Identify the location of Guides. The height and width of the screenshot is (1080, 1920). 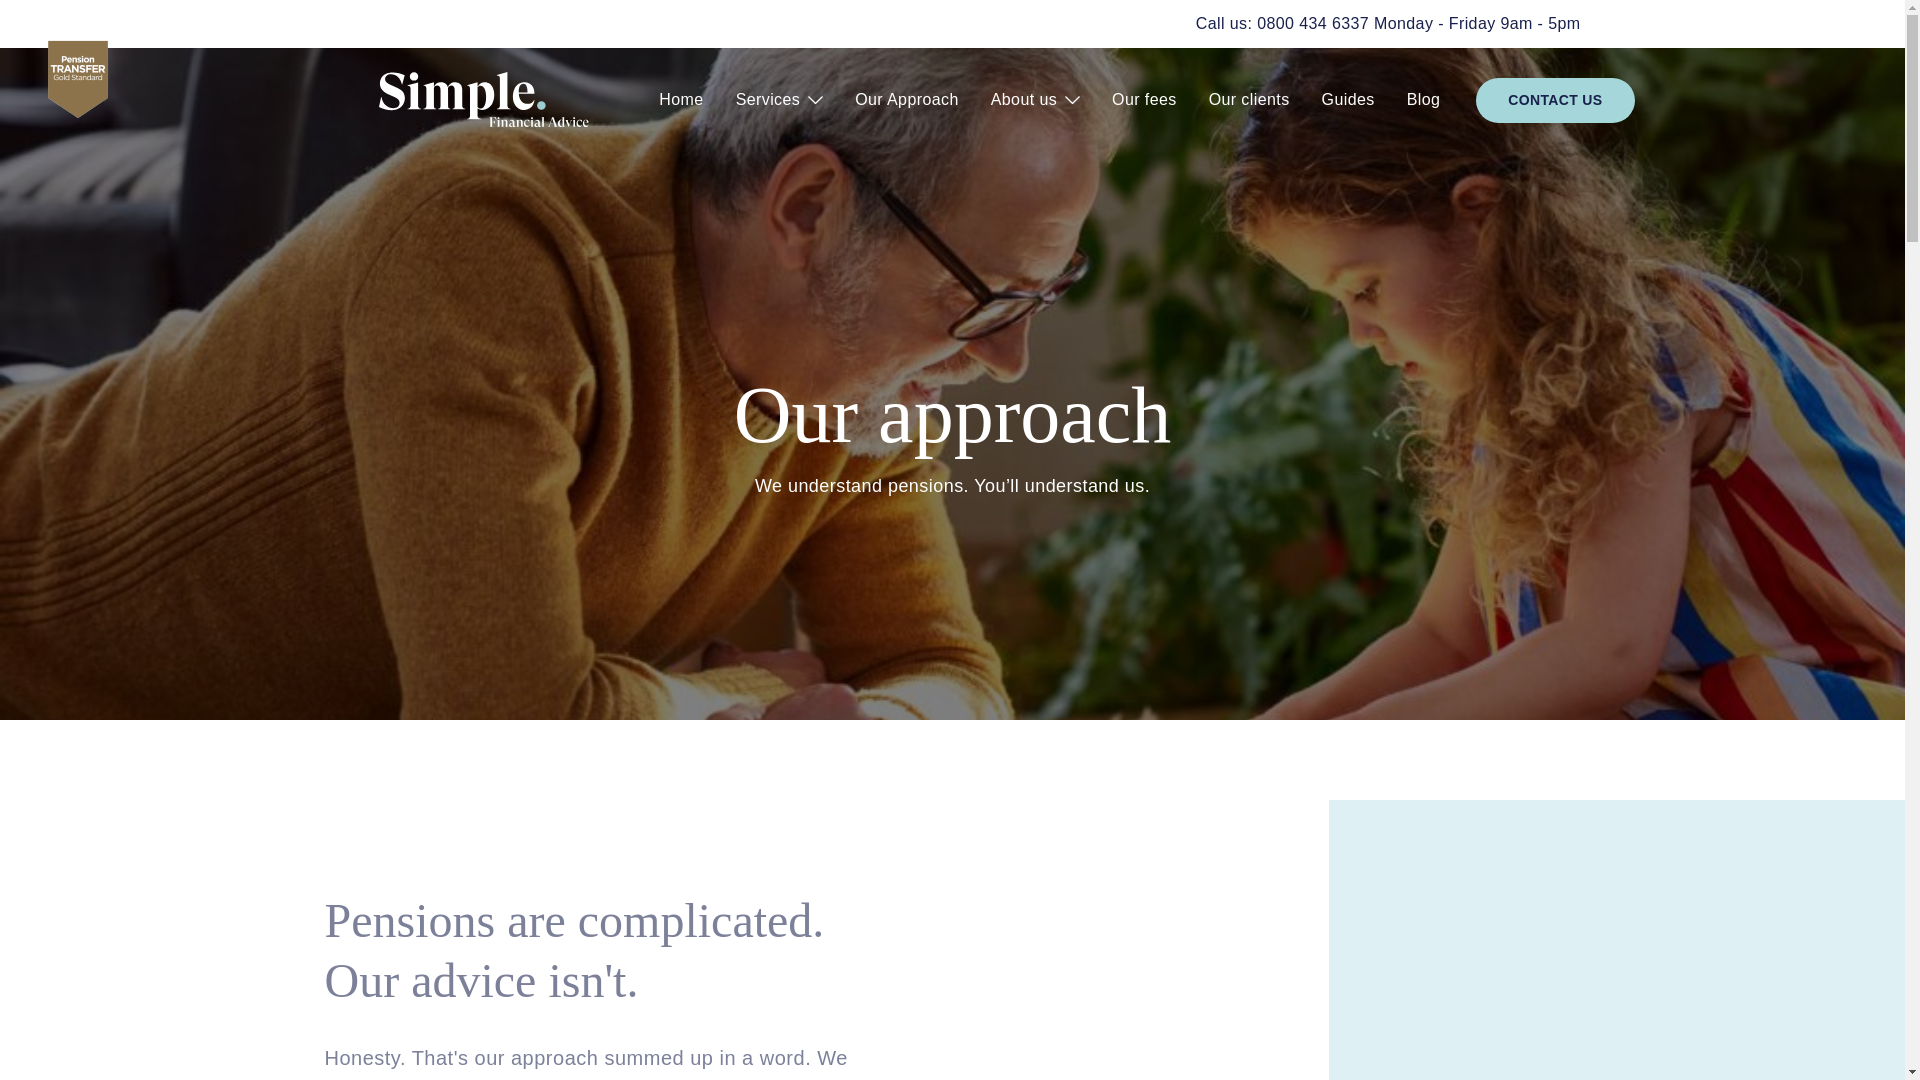
(1348, 99).